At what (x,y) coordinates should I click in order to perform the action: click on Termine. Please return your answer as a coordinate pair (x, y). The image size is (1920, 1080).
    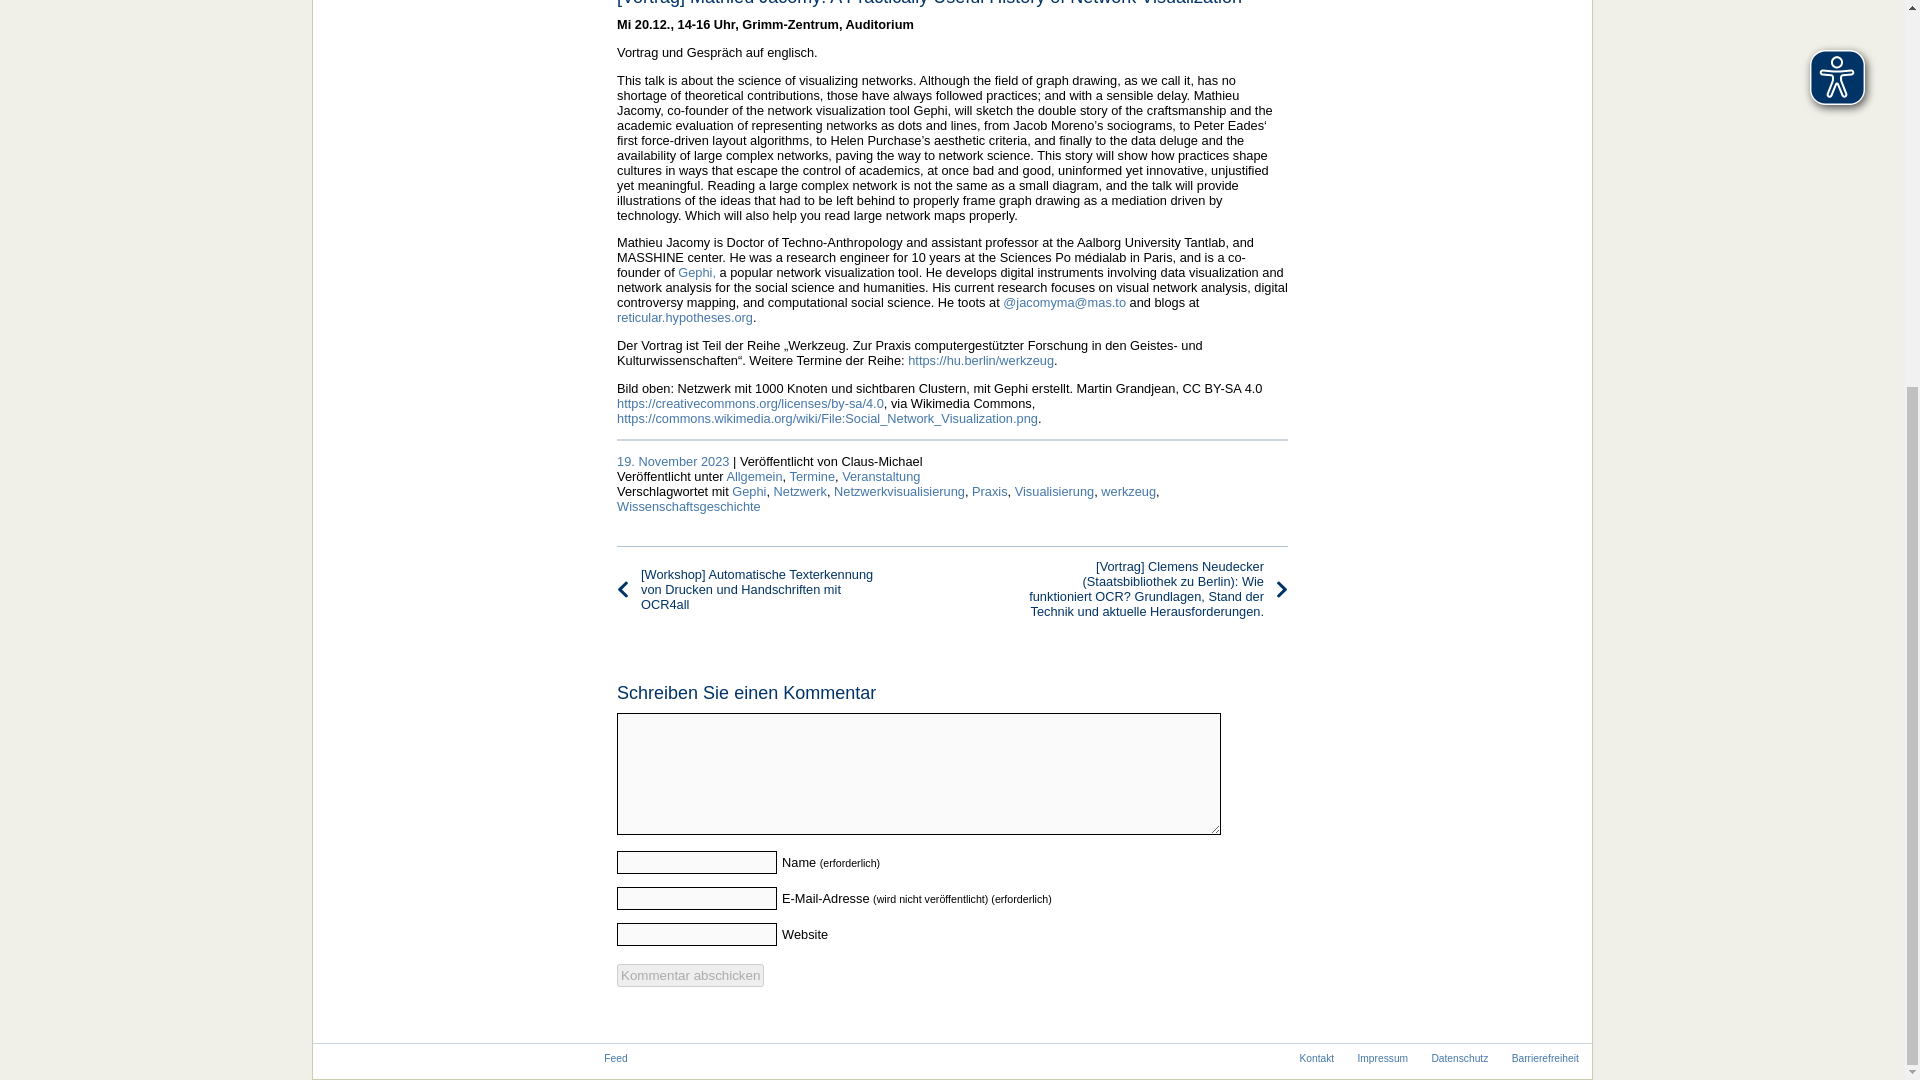
    Looking at the image, I should click on (812, 476).